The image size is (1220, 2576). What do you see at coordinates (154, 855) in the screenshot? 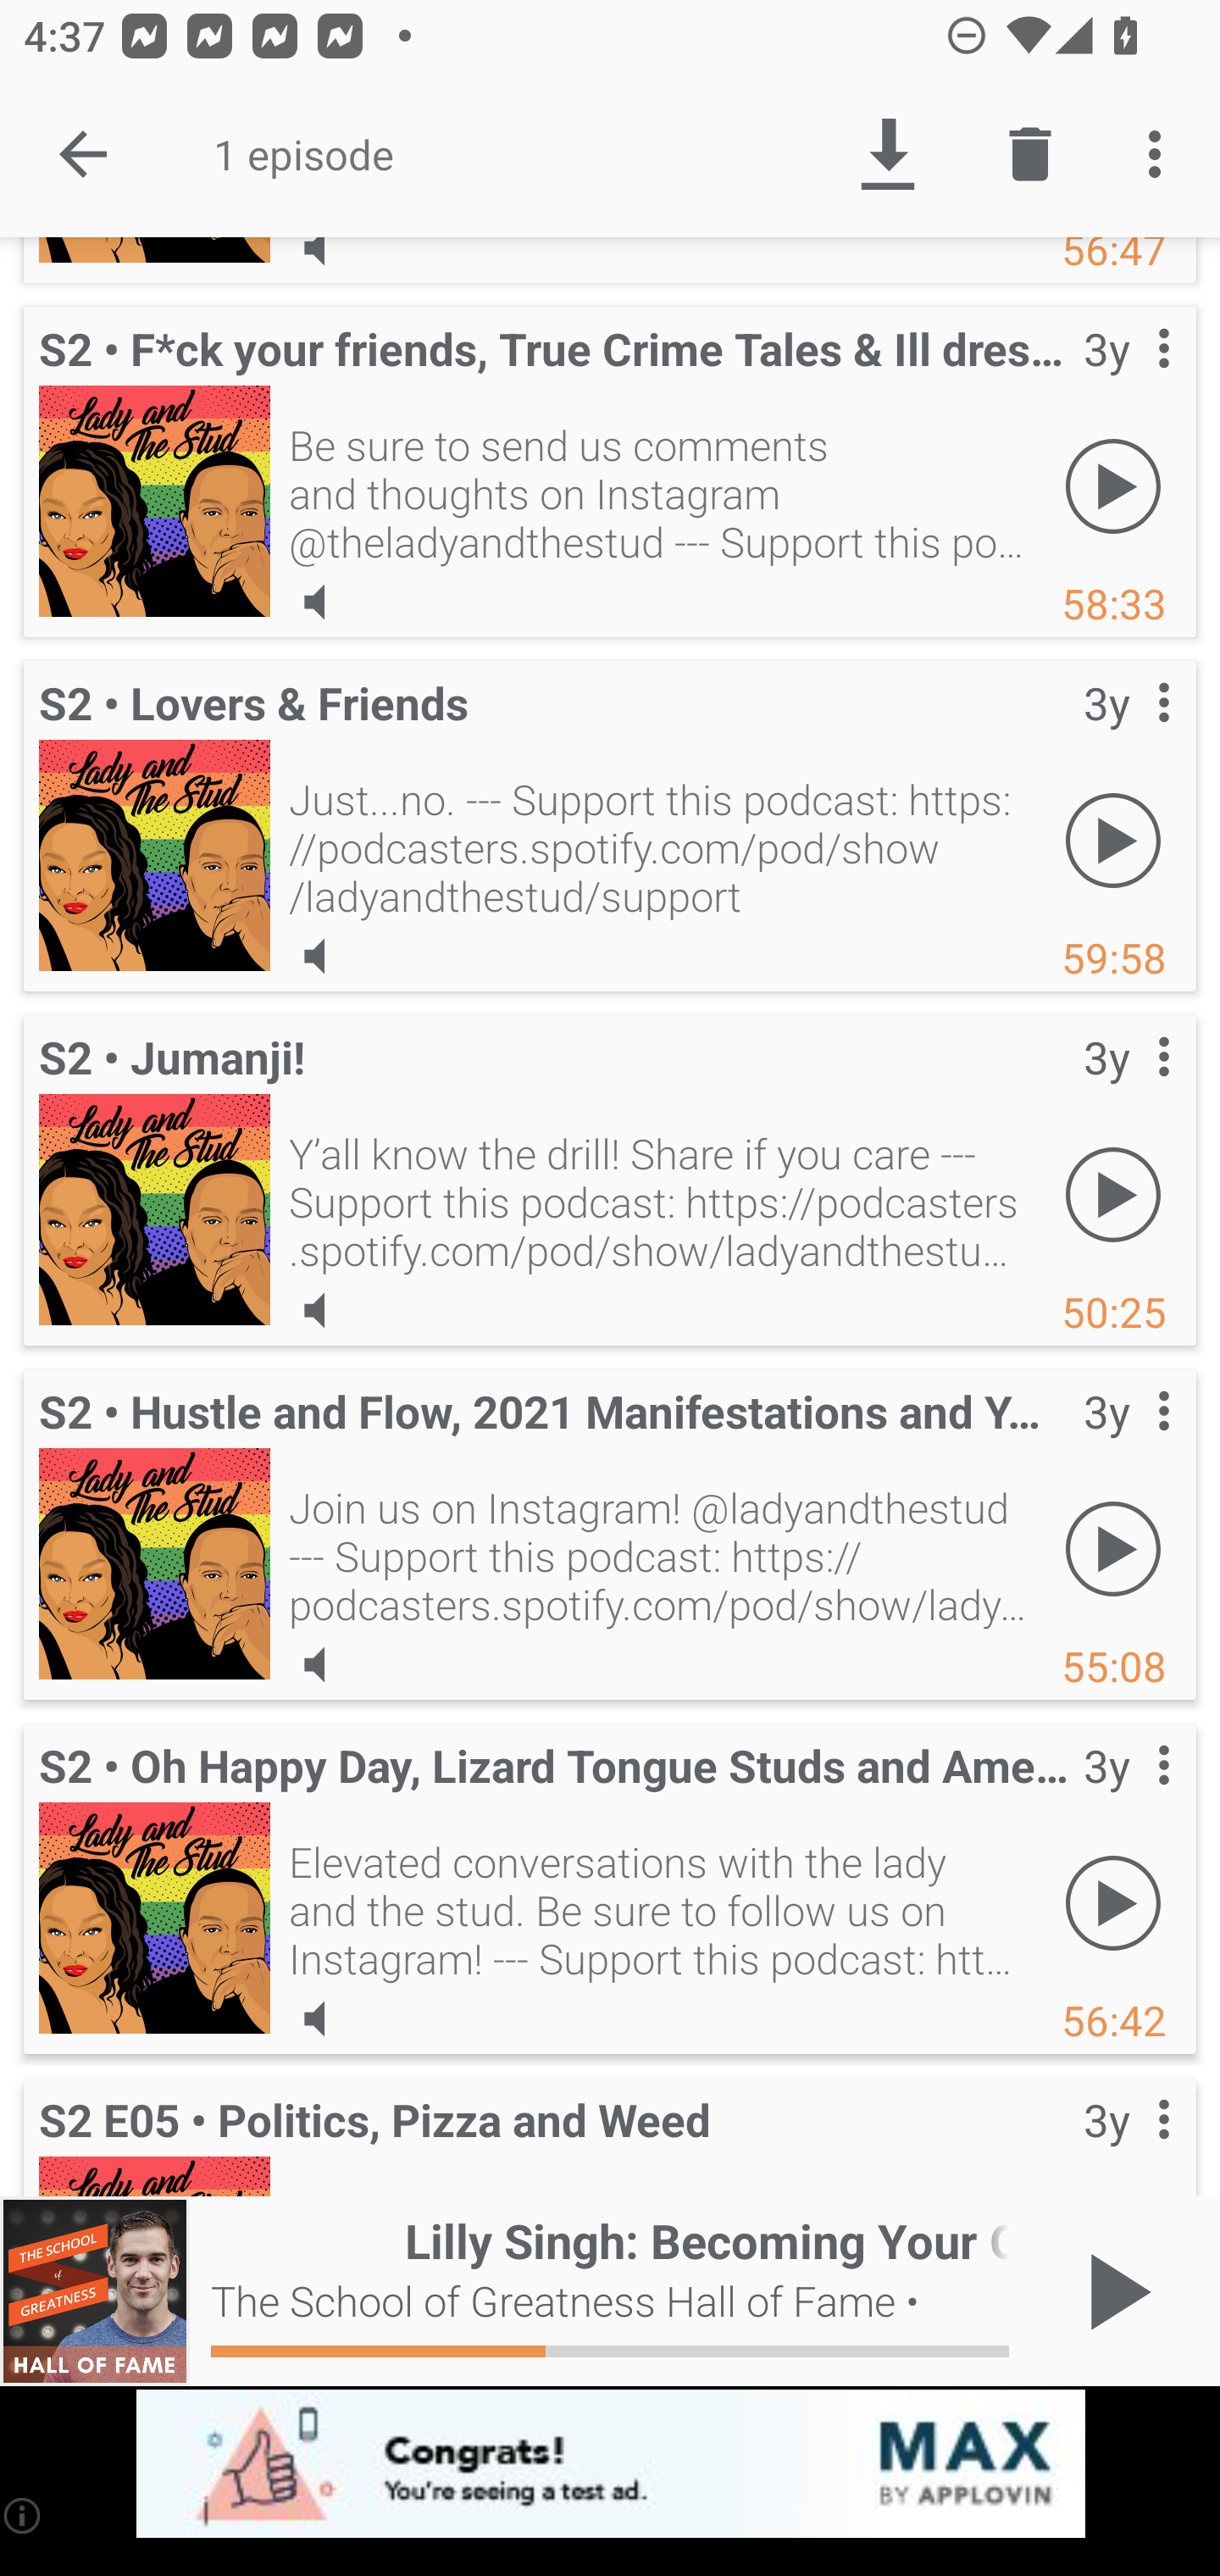
I see `Lovers & Friends` at bounding box center [154, 855].